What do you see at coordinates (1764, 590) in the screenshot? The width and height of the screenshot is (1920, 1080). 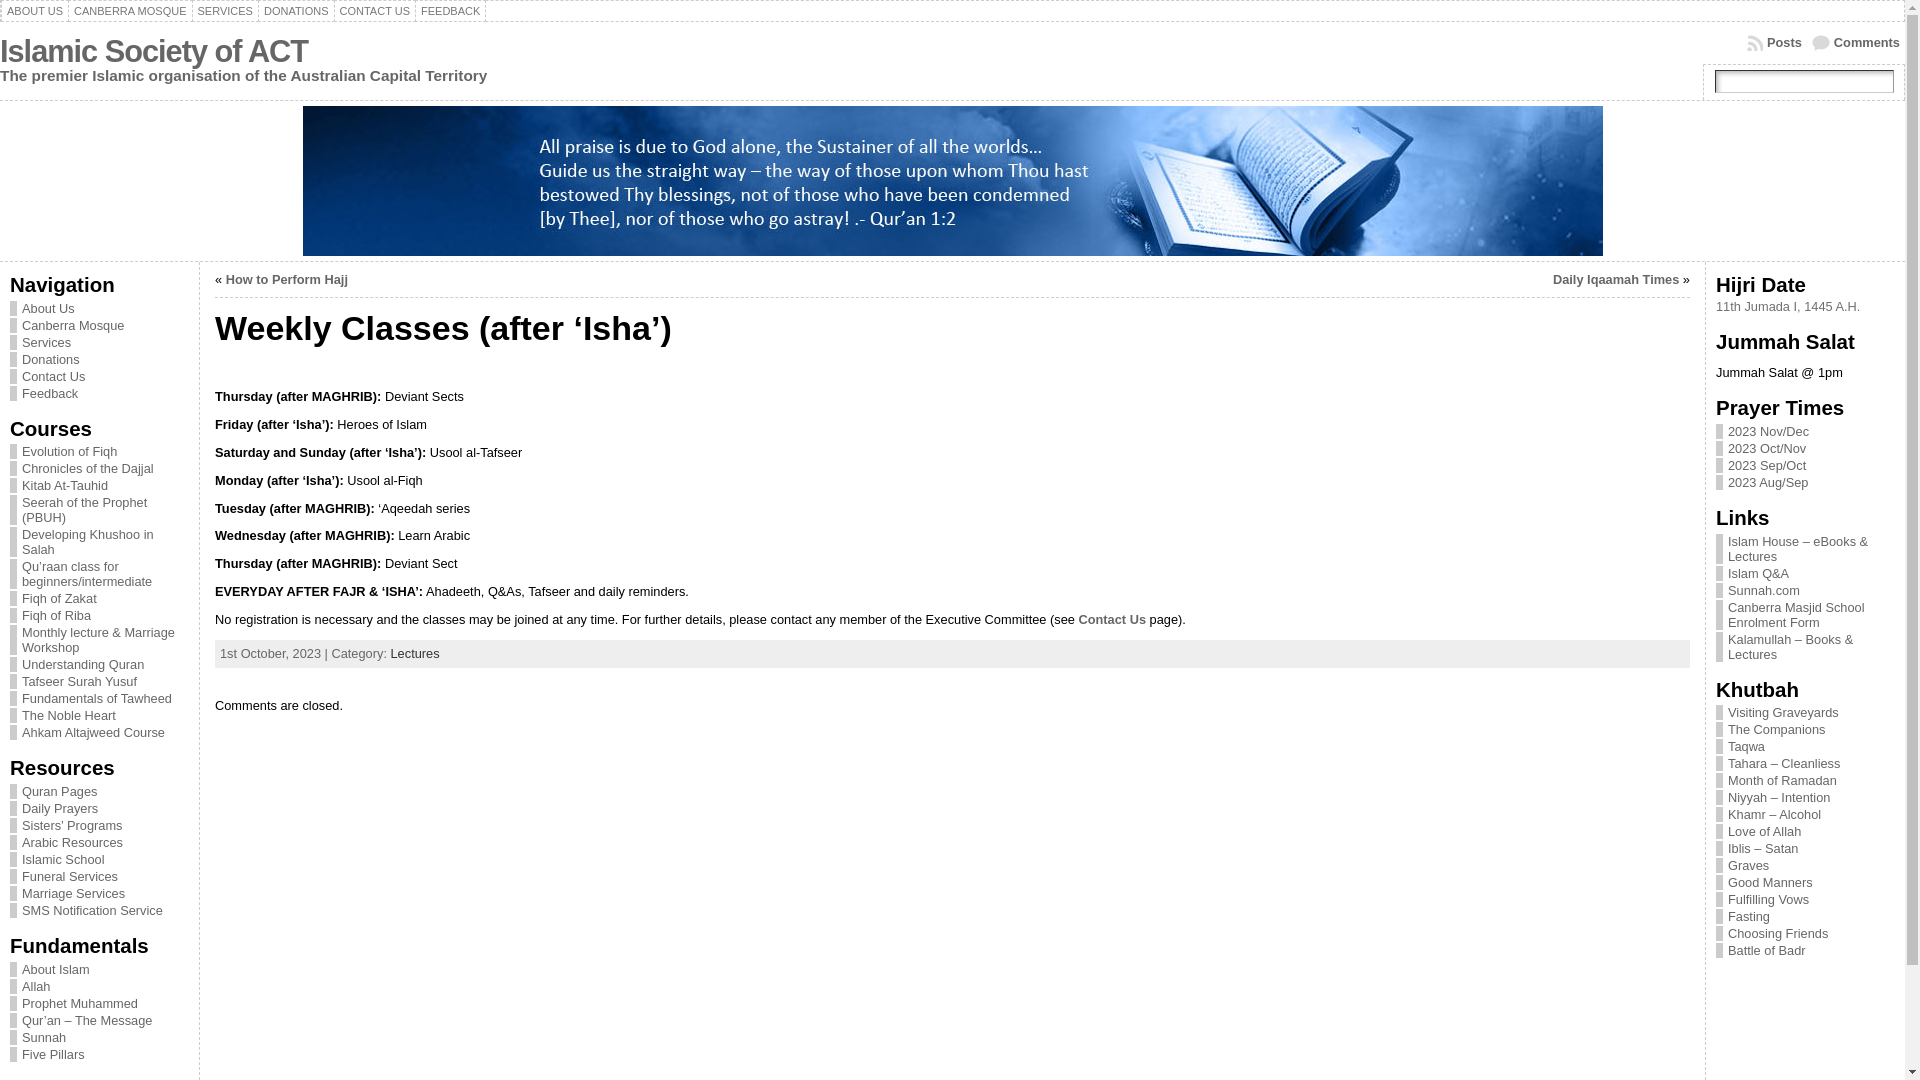 I see `Sunnah.com` at bounding box center [1764, 590].